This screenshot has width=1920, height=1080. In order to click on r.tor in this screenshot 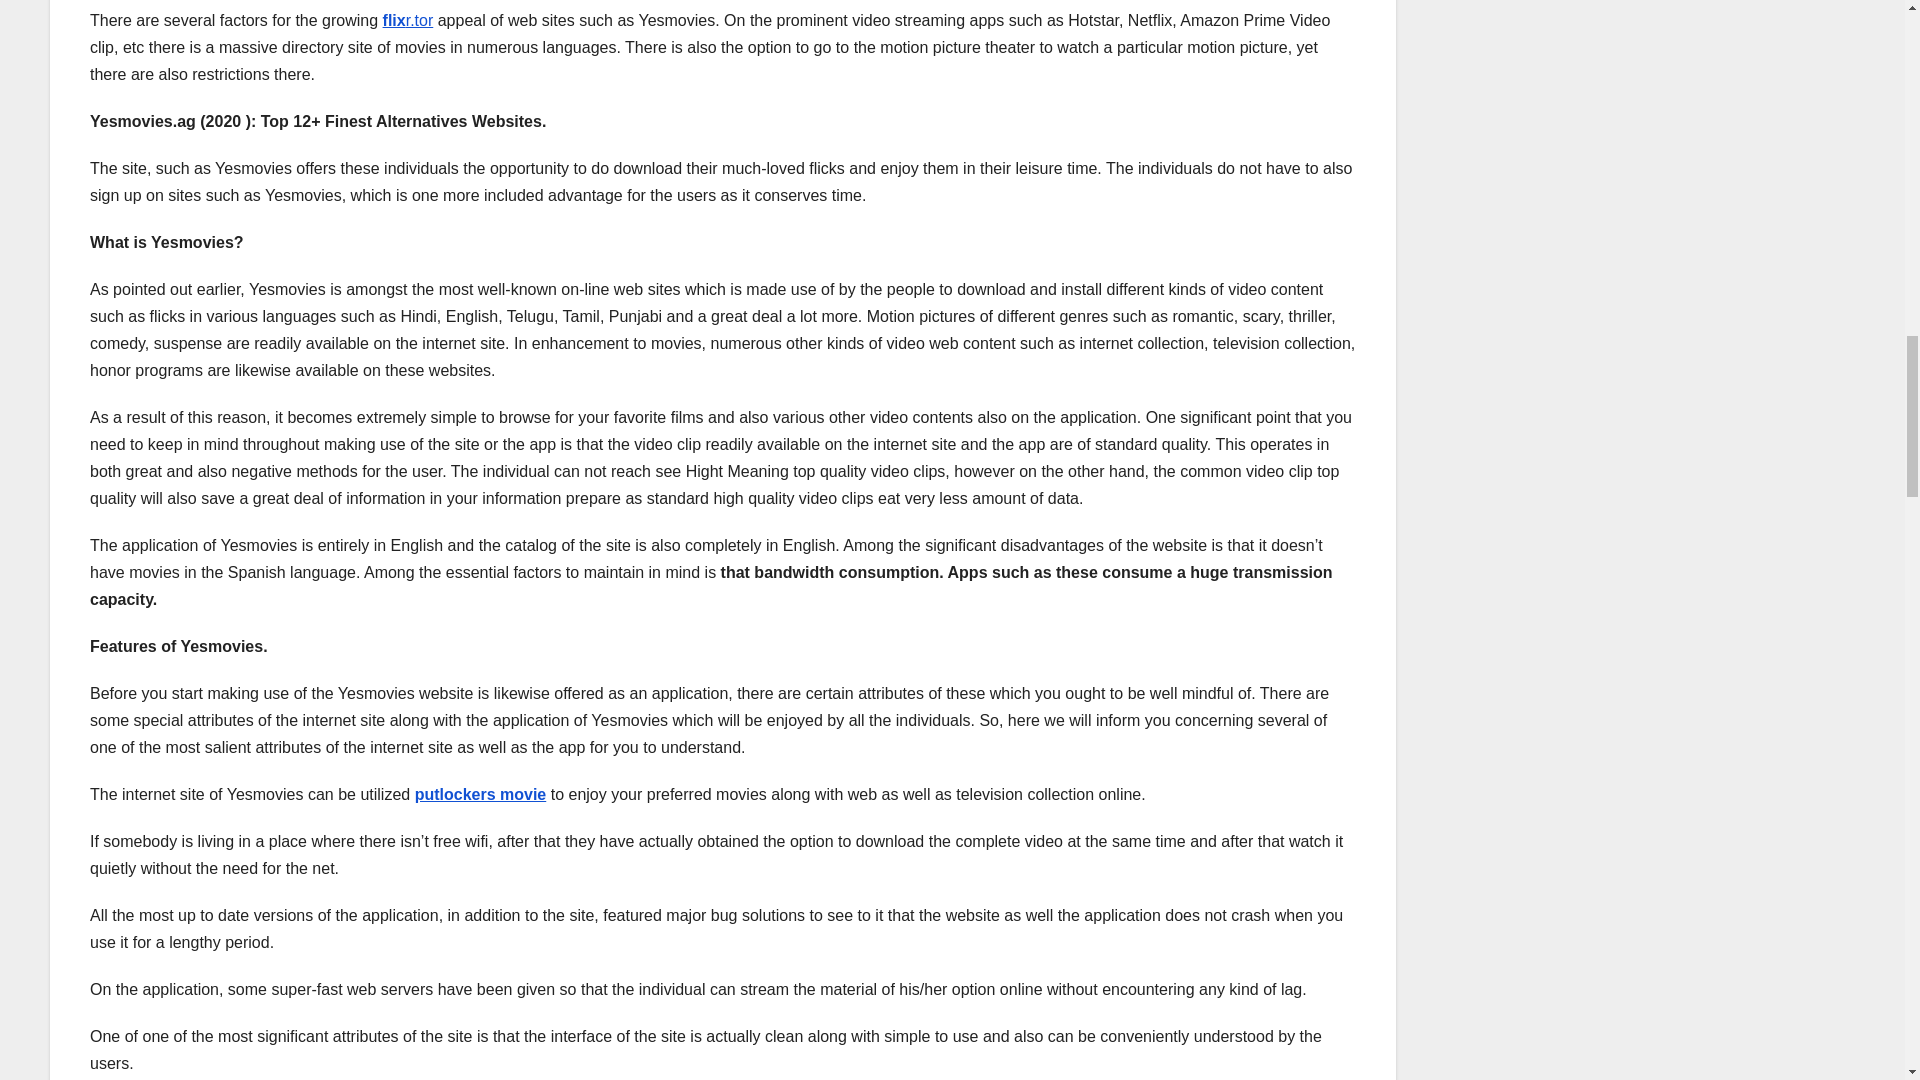, I will do `click(419, 20)`.